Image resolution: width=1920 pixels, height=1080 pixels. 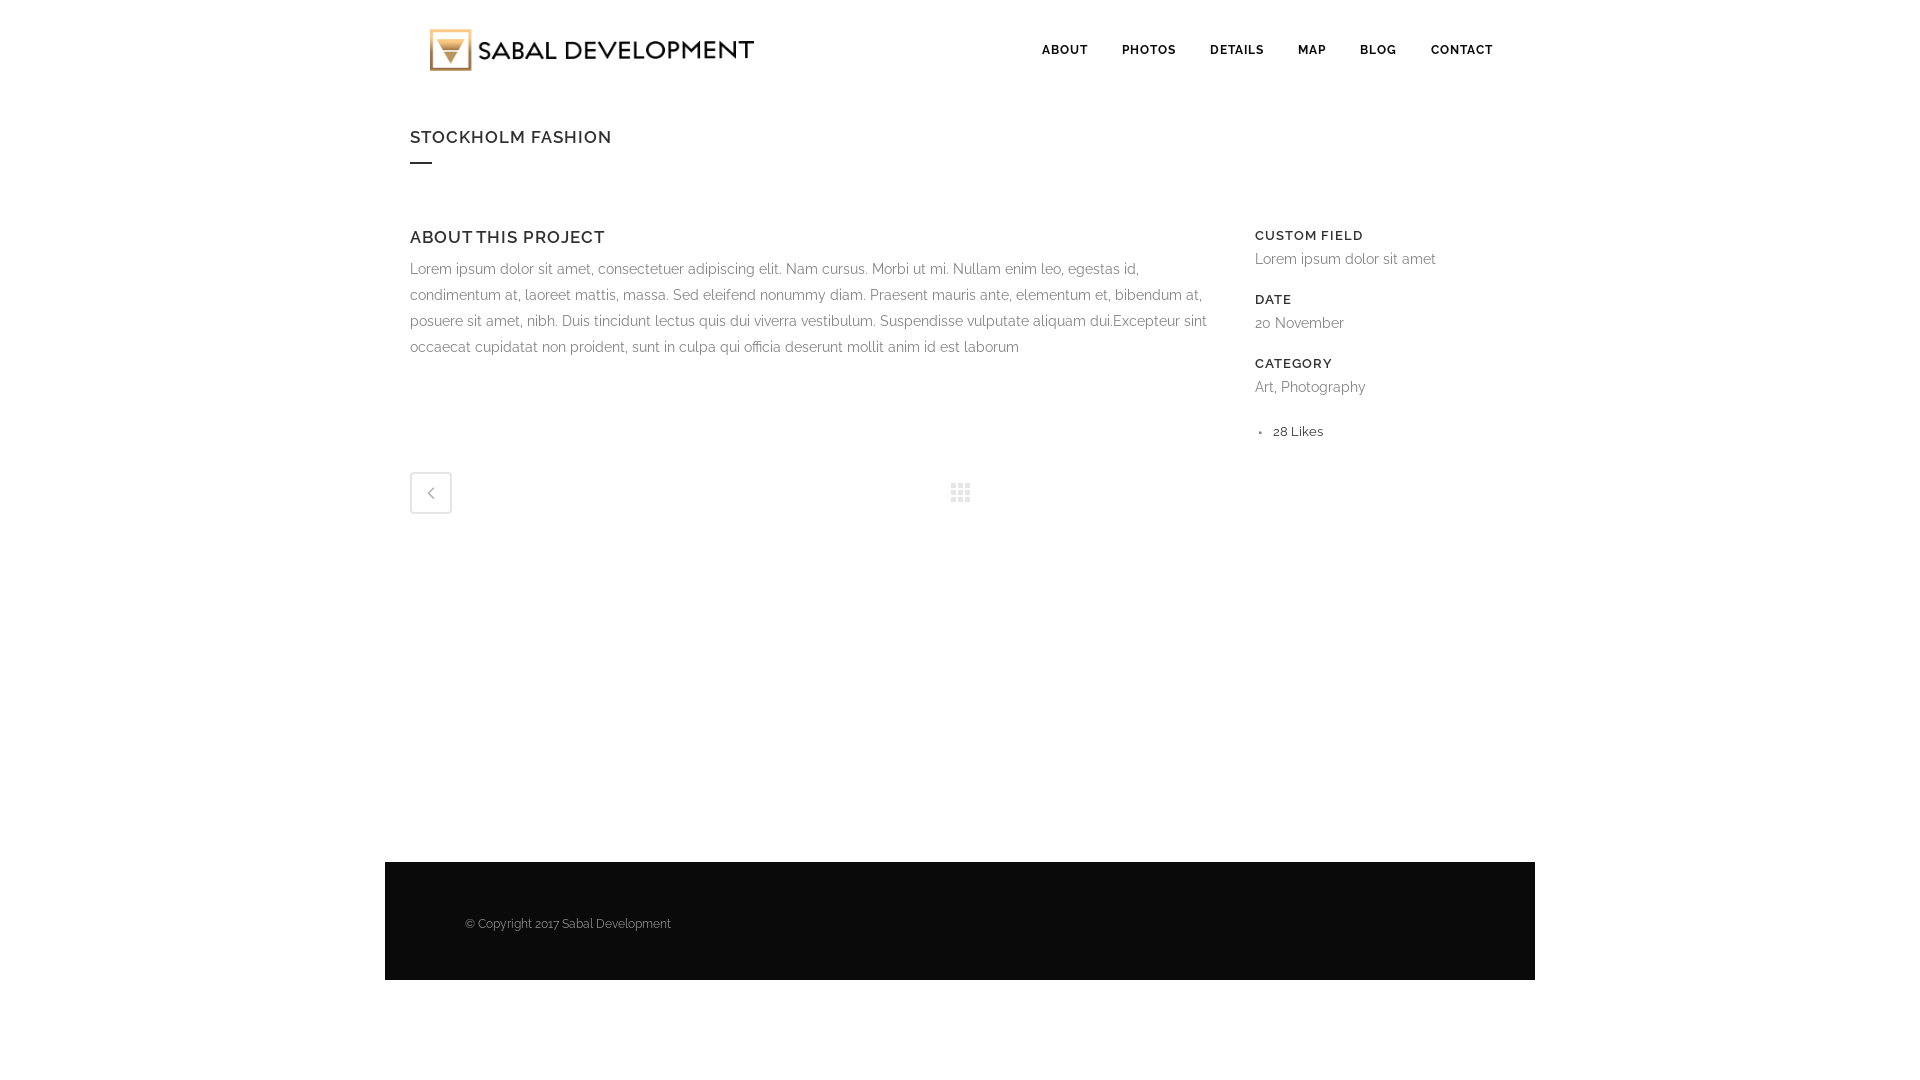 What do you see at coordinates (412, 213) in the screenshot?
I see `Stockholm Fashion` at bounding box center [412, 213].